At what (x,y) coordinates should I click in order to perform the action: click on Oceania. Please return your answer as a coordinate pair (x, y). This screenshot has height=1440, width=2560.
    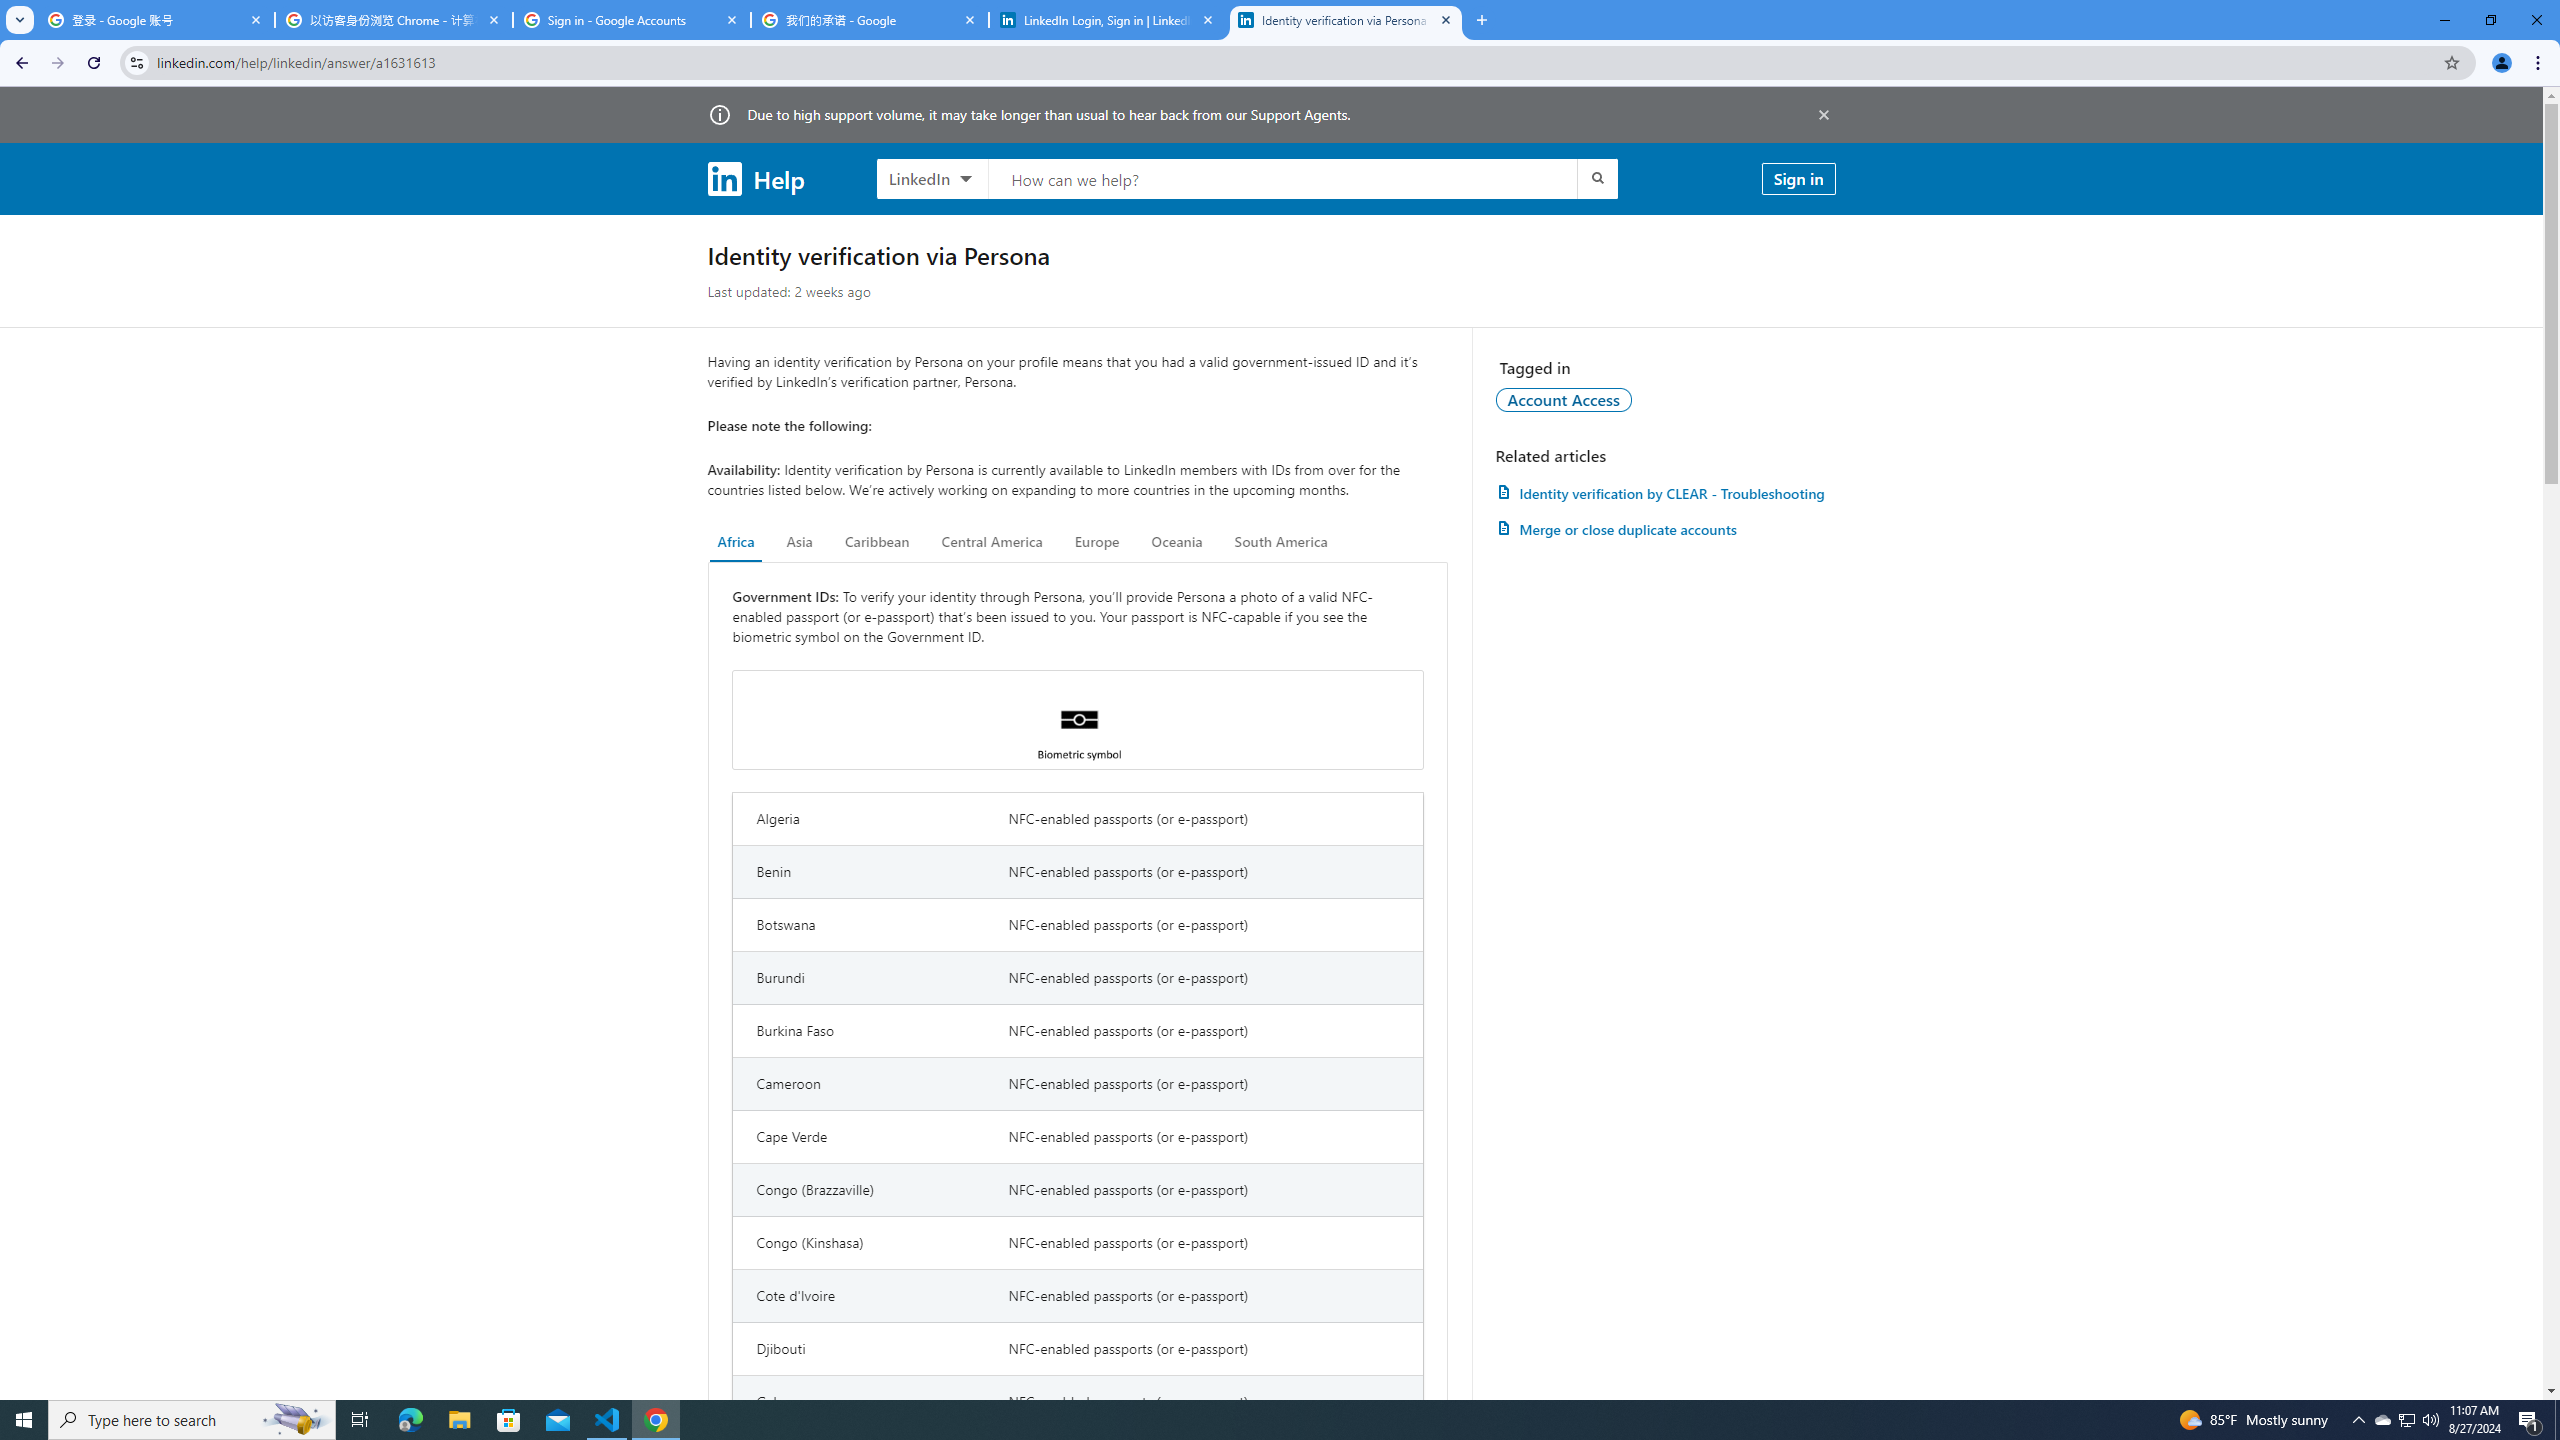
    Looking at the image, I should click on (1176, 542).